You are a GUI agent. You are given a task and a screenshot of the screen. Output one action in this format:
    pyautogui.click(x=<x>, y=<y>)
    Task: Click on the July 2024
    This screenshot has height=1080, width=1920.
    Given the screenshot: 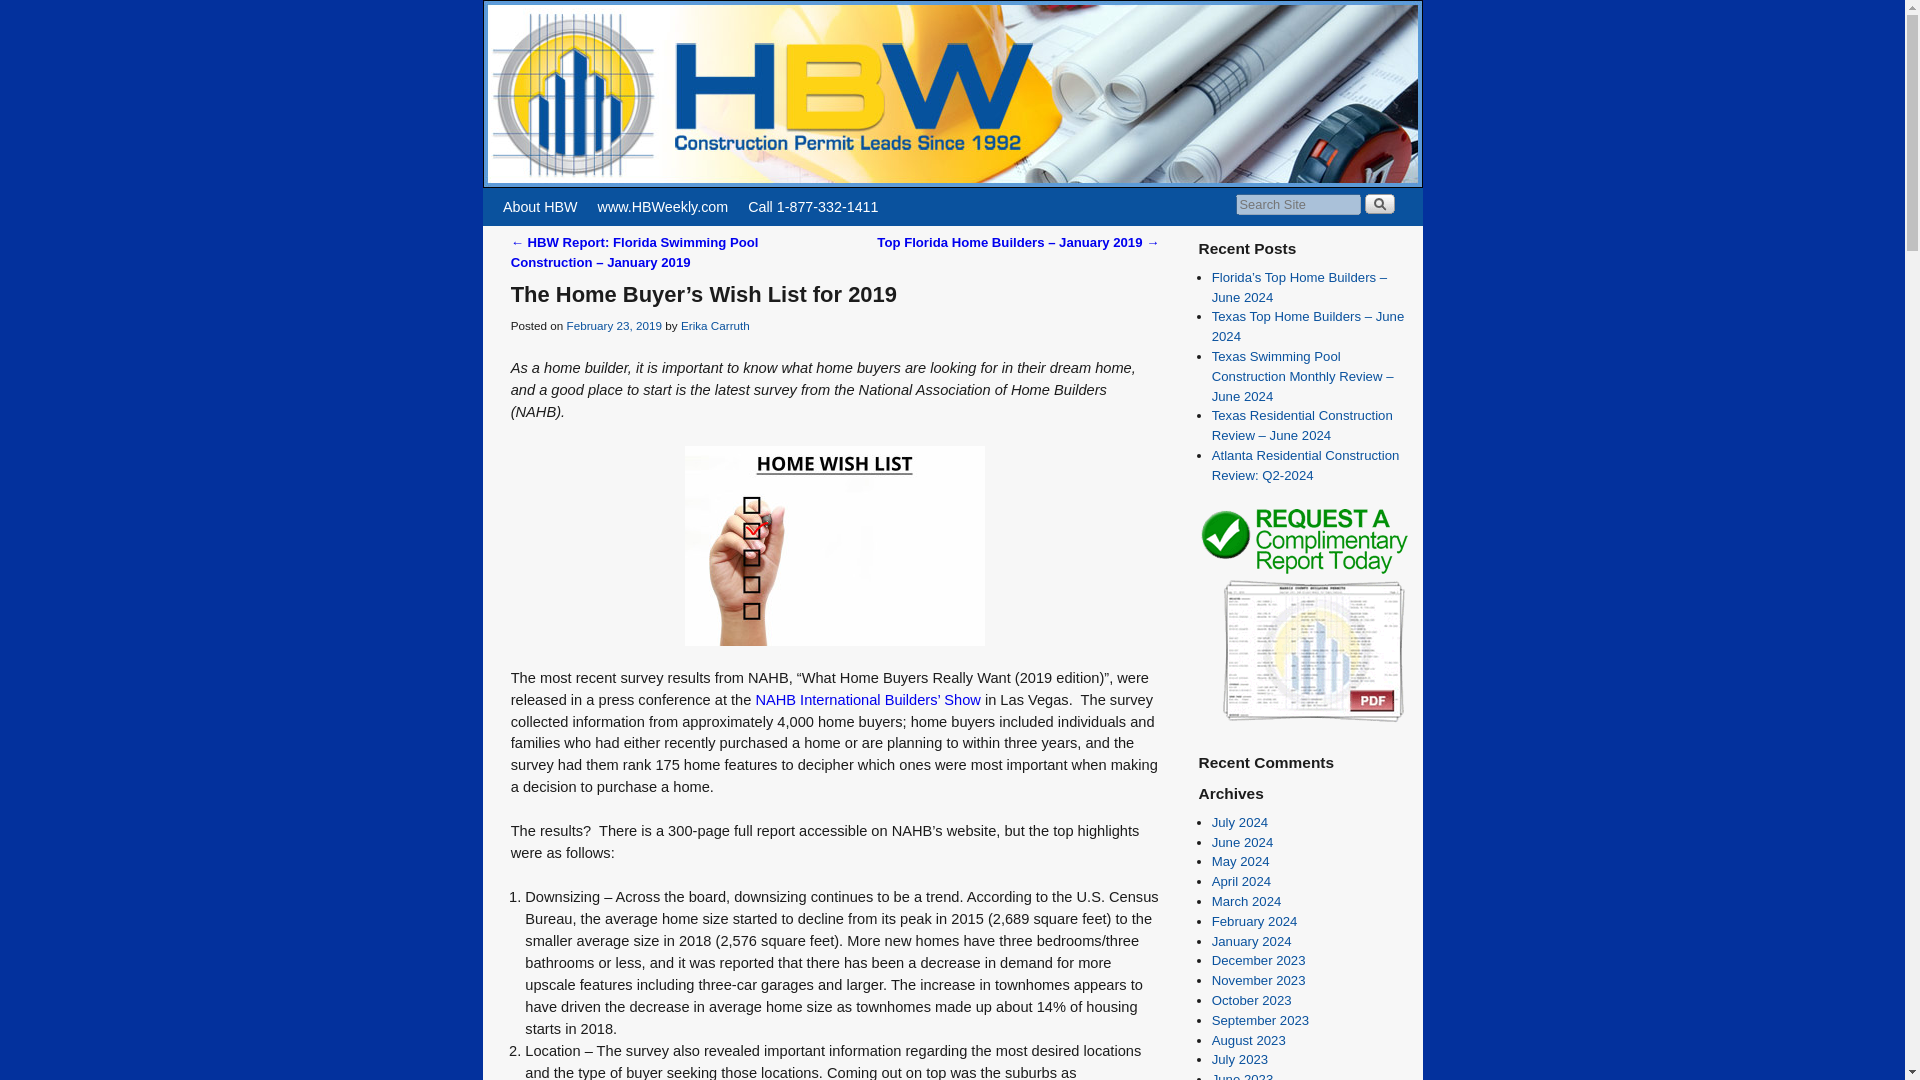 What is the action you would take?
    pyautogui.click(x=1239, y=822)
    